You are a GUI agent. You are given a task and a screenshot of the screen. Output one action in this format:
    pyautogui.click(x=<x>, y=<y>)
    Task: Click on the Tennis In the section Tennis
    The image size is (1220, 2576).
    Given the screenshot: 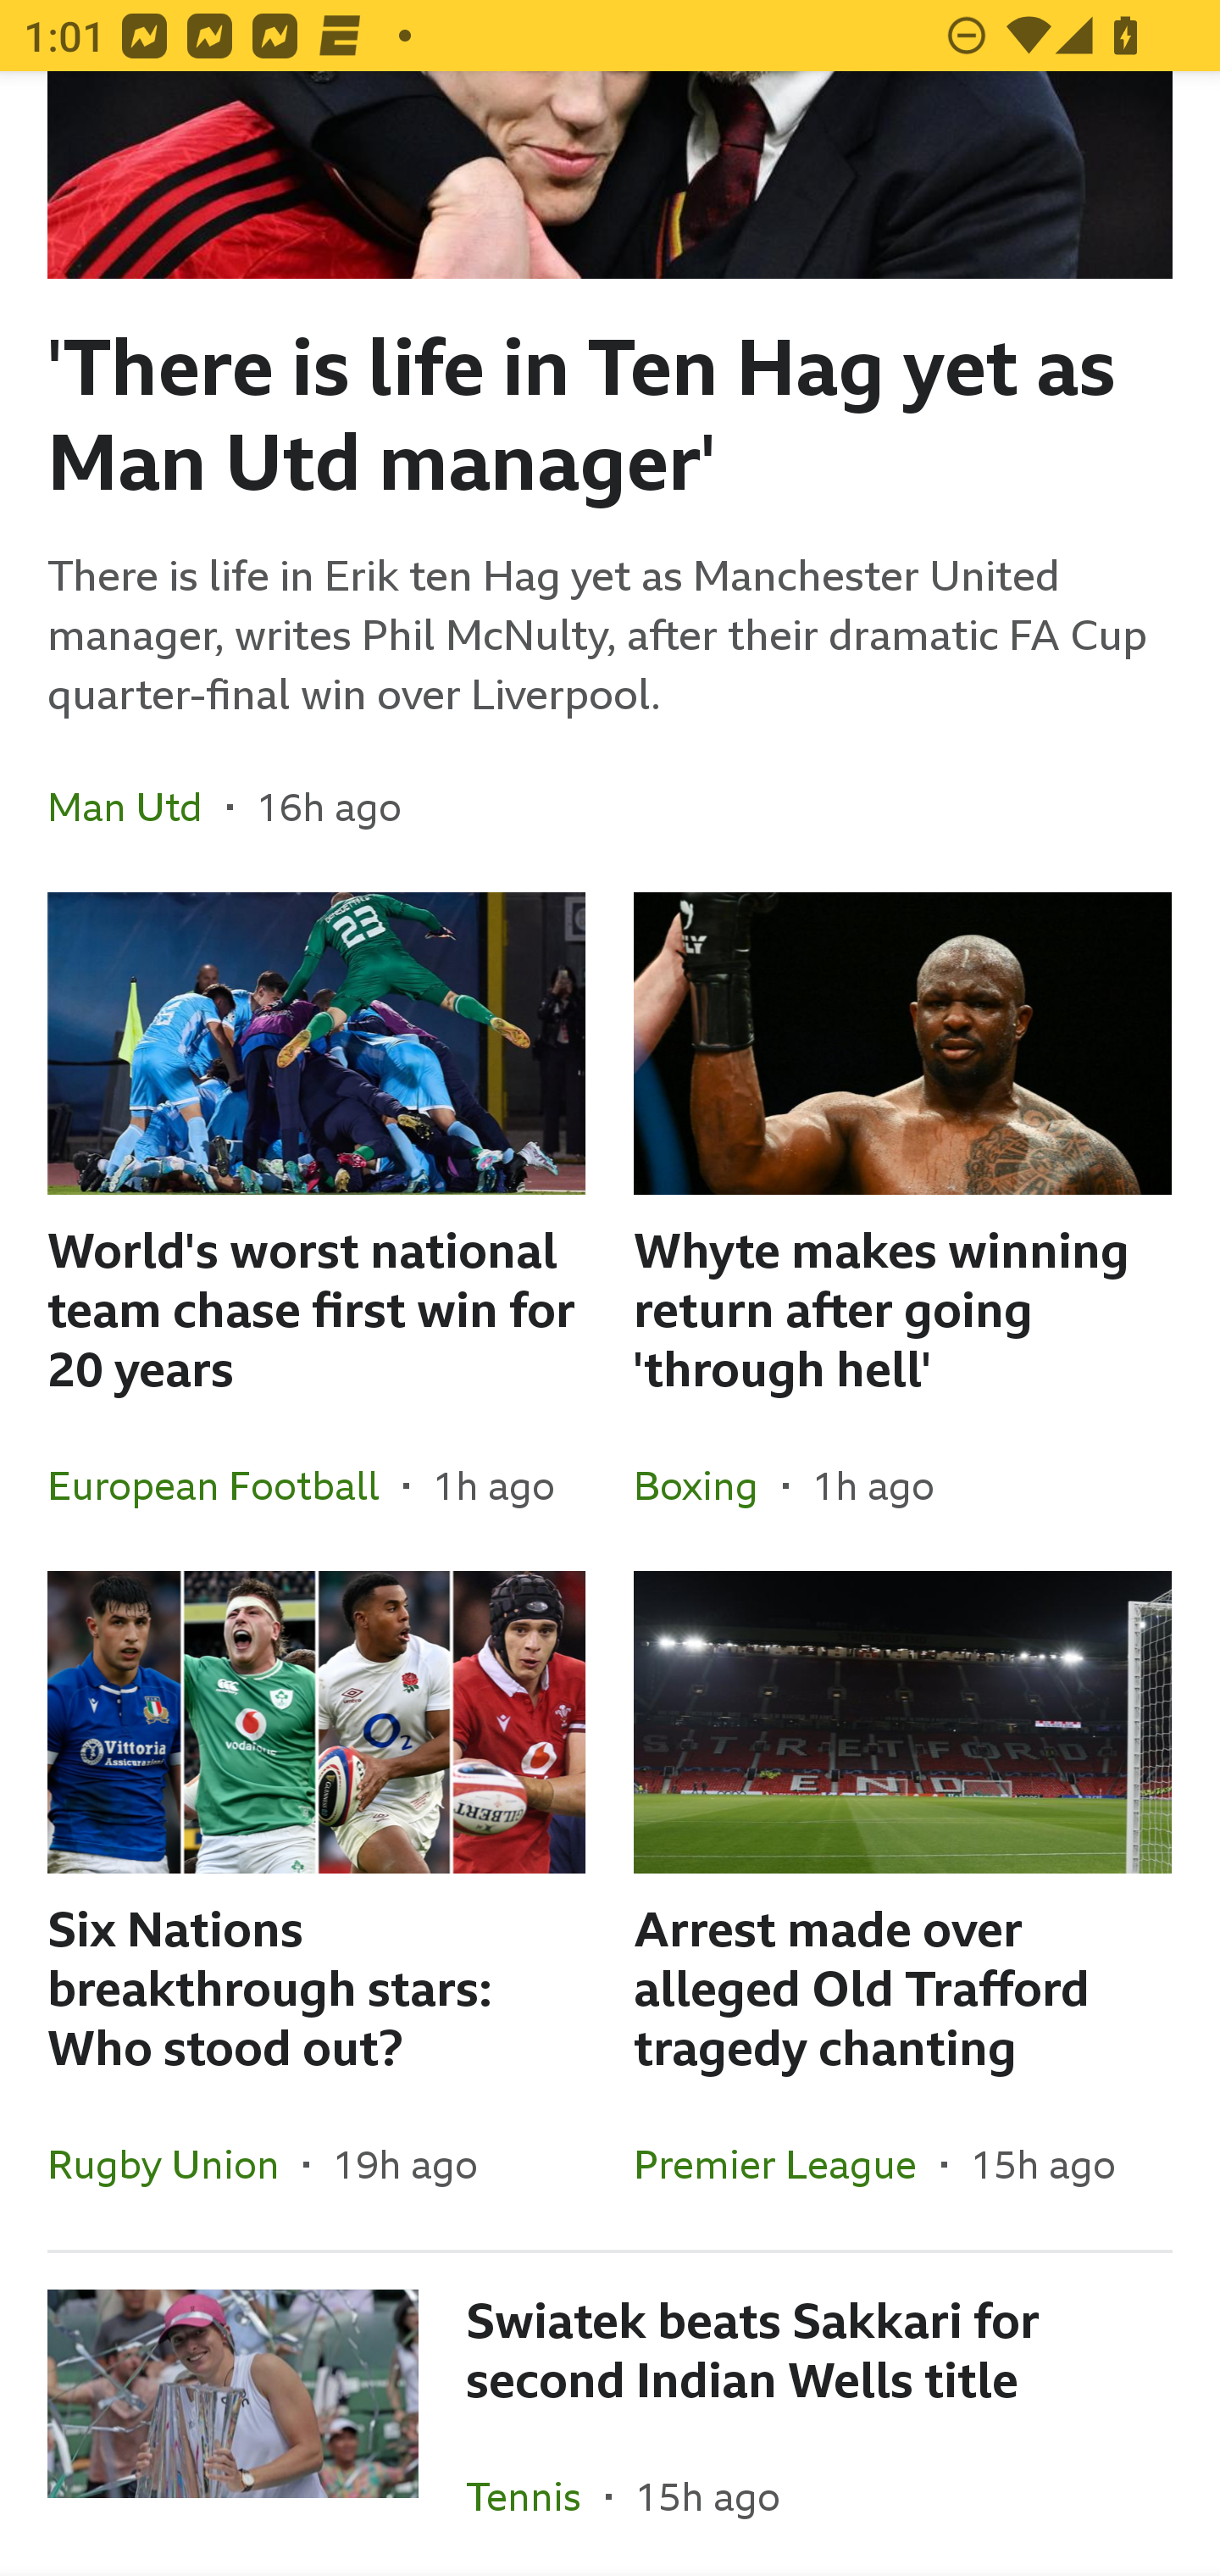 What is the action you would take?
    pyautogui.click(x=535, y=2493)
    